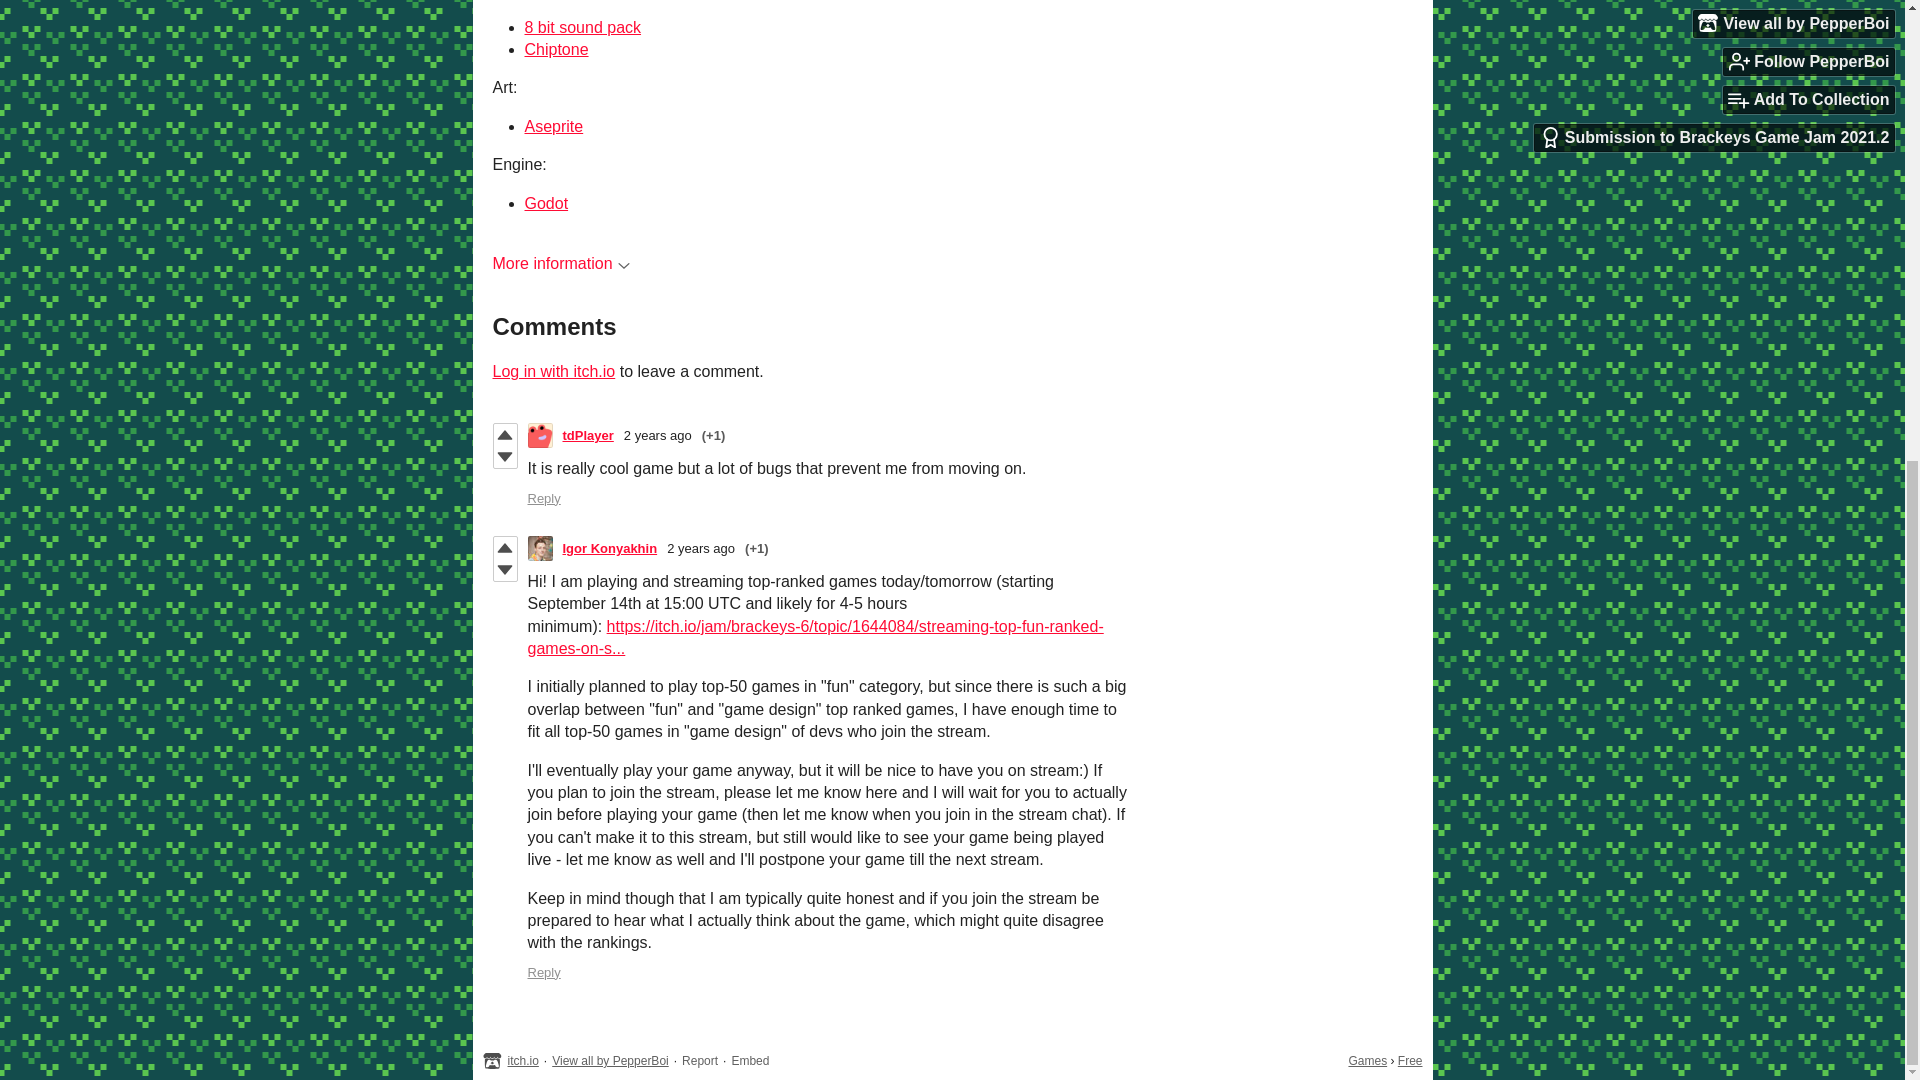 This screenshot has height=1080, width=1920. Describe the element at coordinates (609, 548) in the screenshot. I see `Igor Konyakhin` at that location.